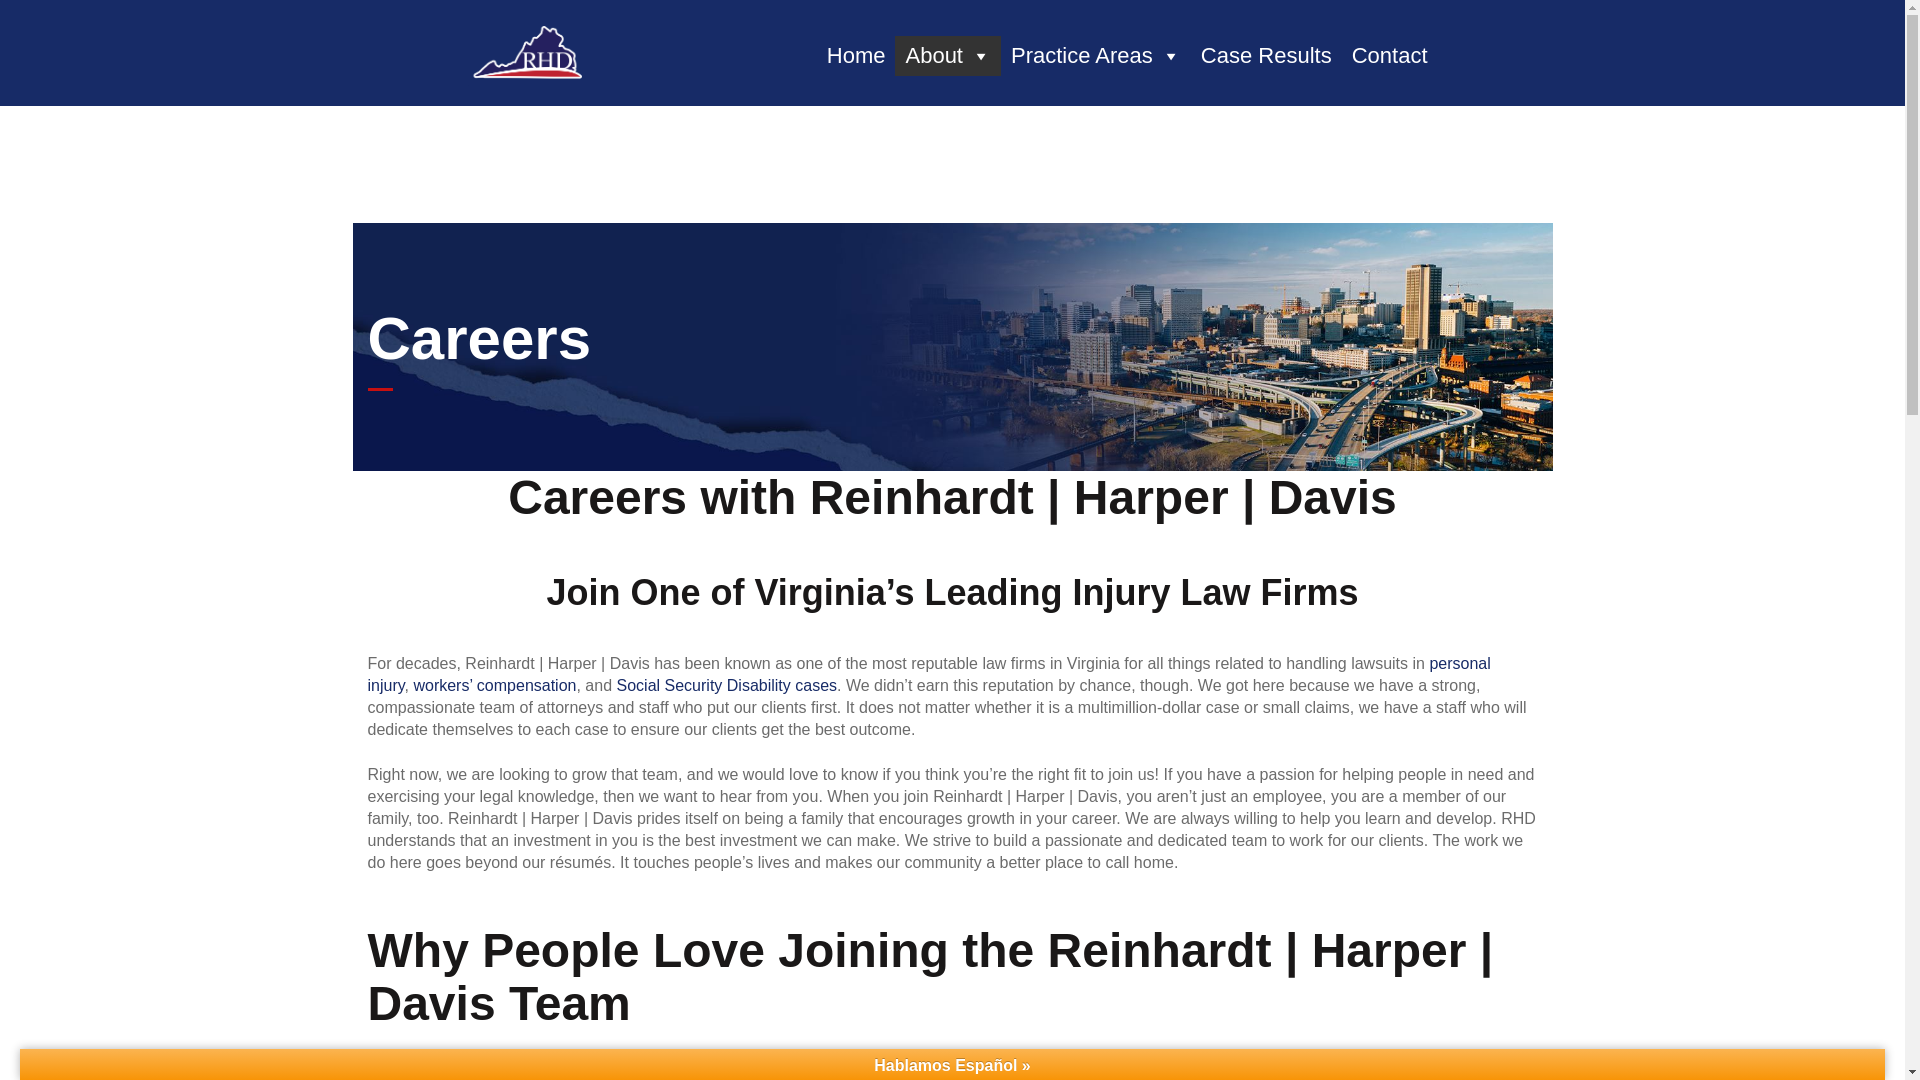 This screenshot has height=1080, width=1920. Describe the element at coordinates (1266, 55) in the screenshot. I see `Case Results` at that location.